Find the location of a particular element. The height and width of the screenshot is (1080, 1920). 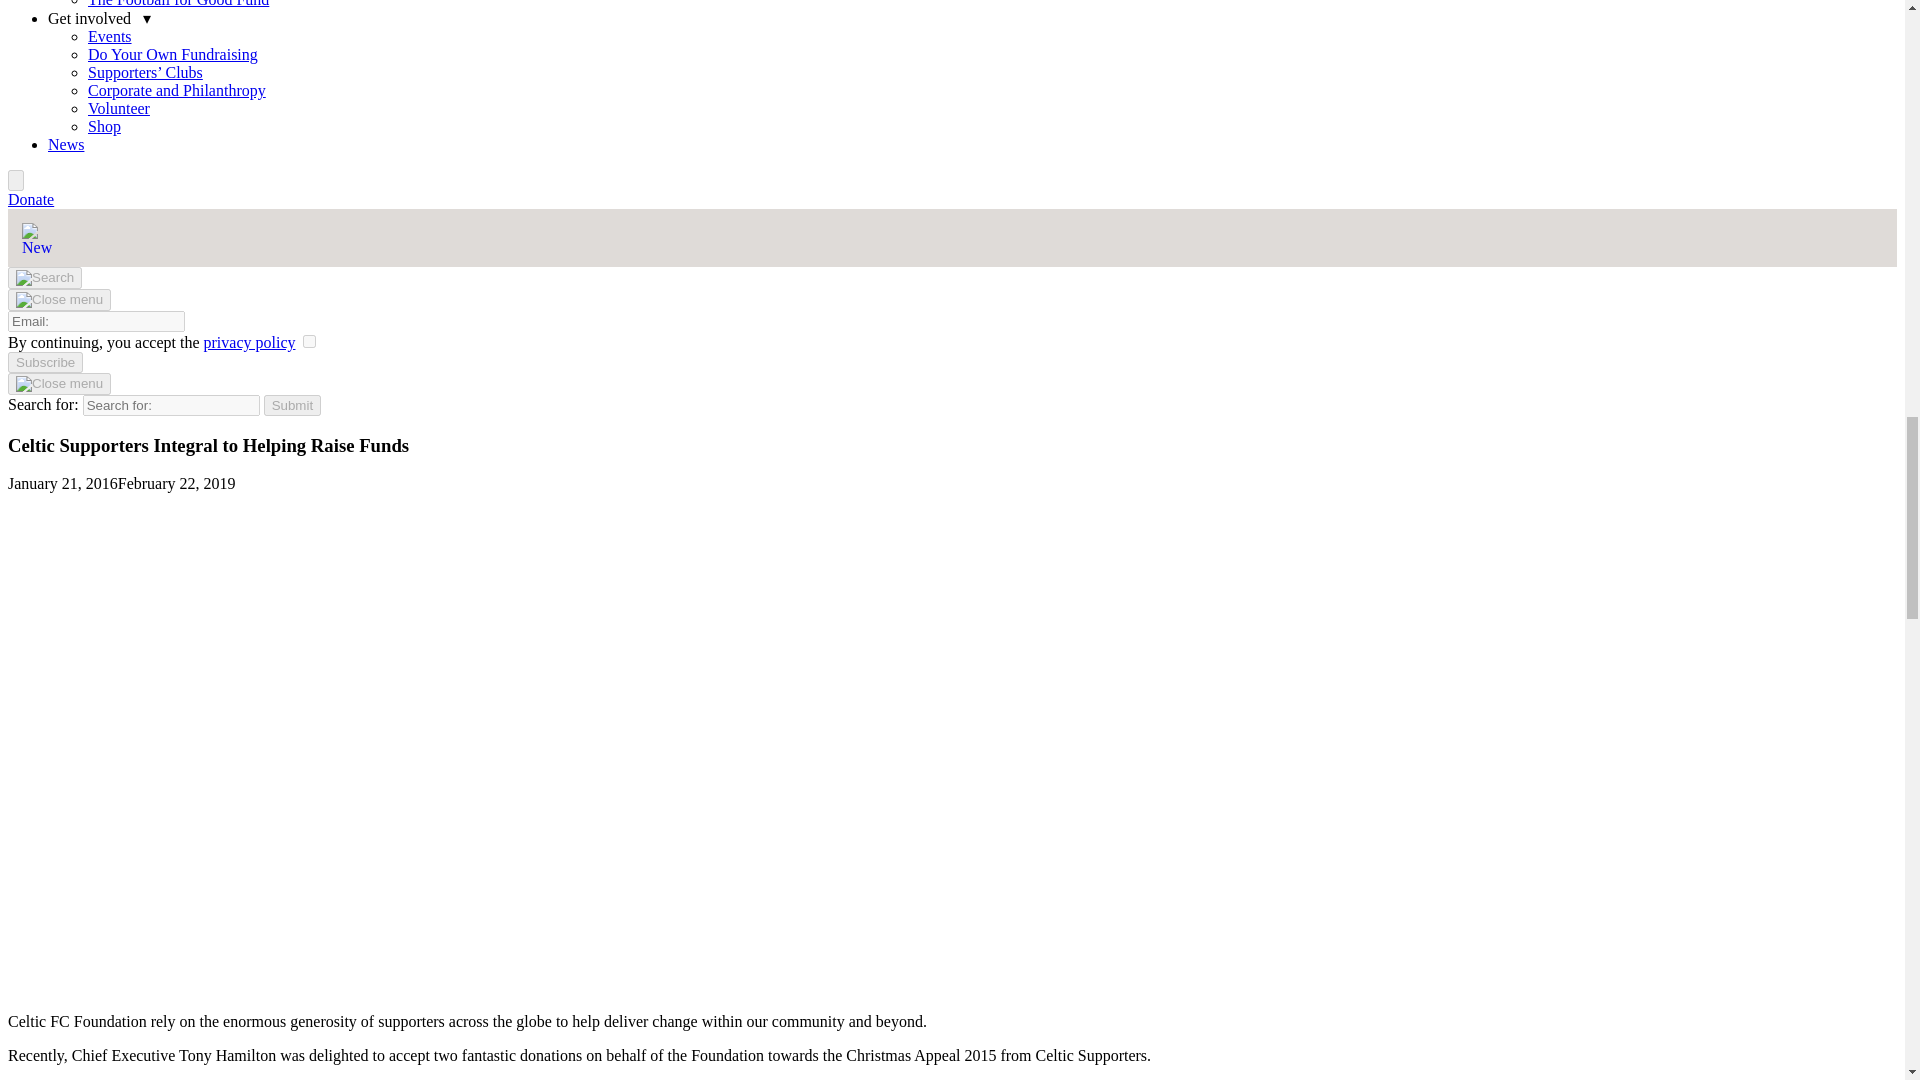

Do Your Own Fundraising is located at coordinates (172, 54).